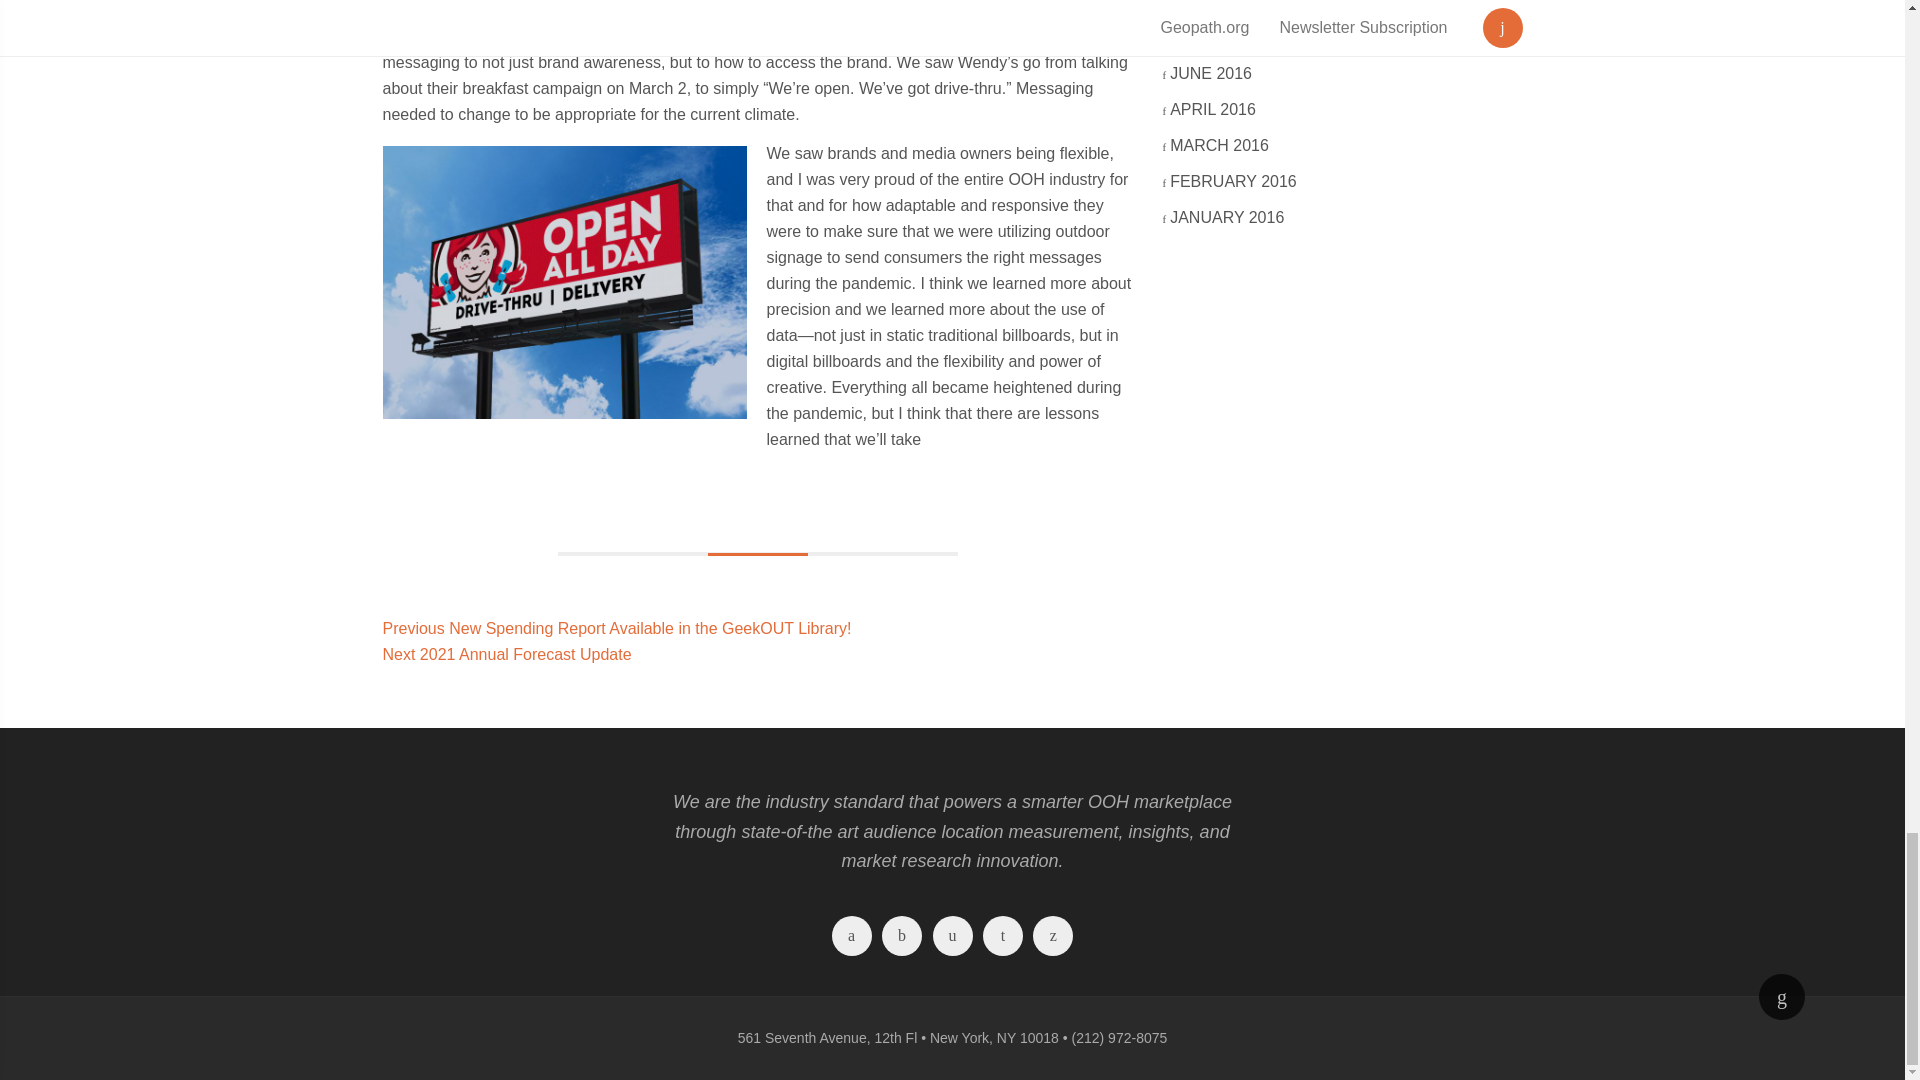 This screenshot has width=1920, height=1080. Describe the element at coordinates (1781, 996) in the screenshot. I see `To top` at that location.